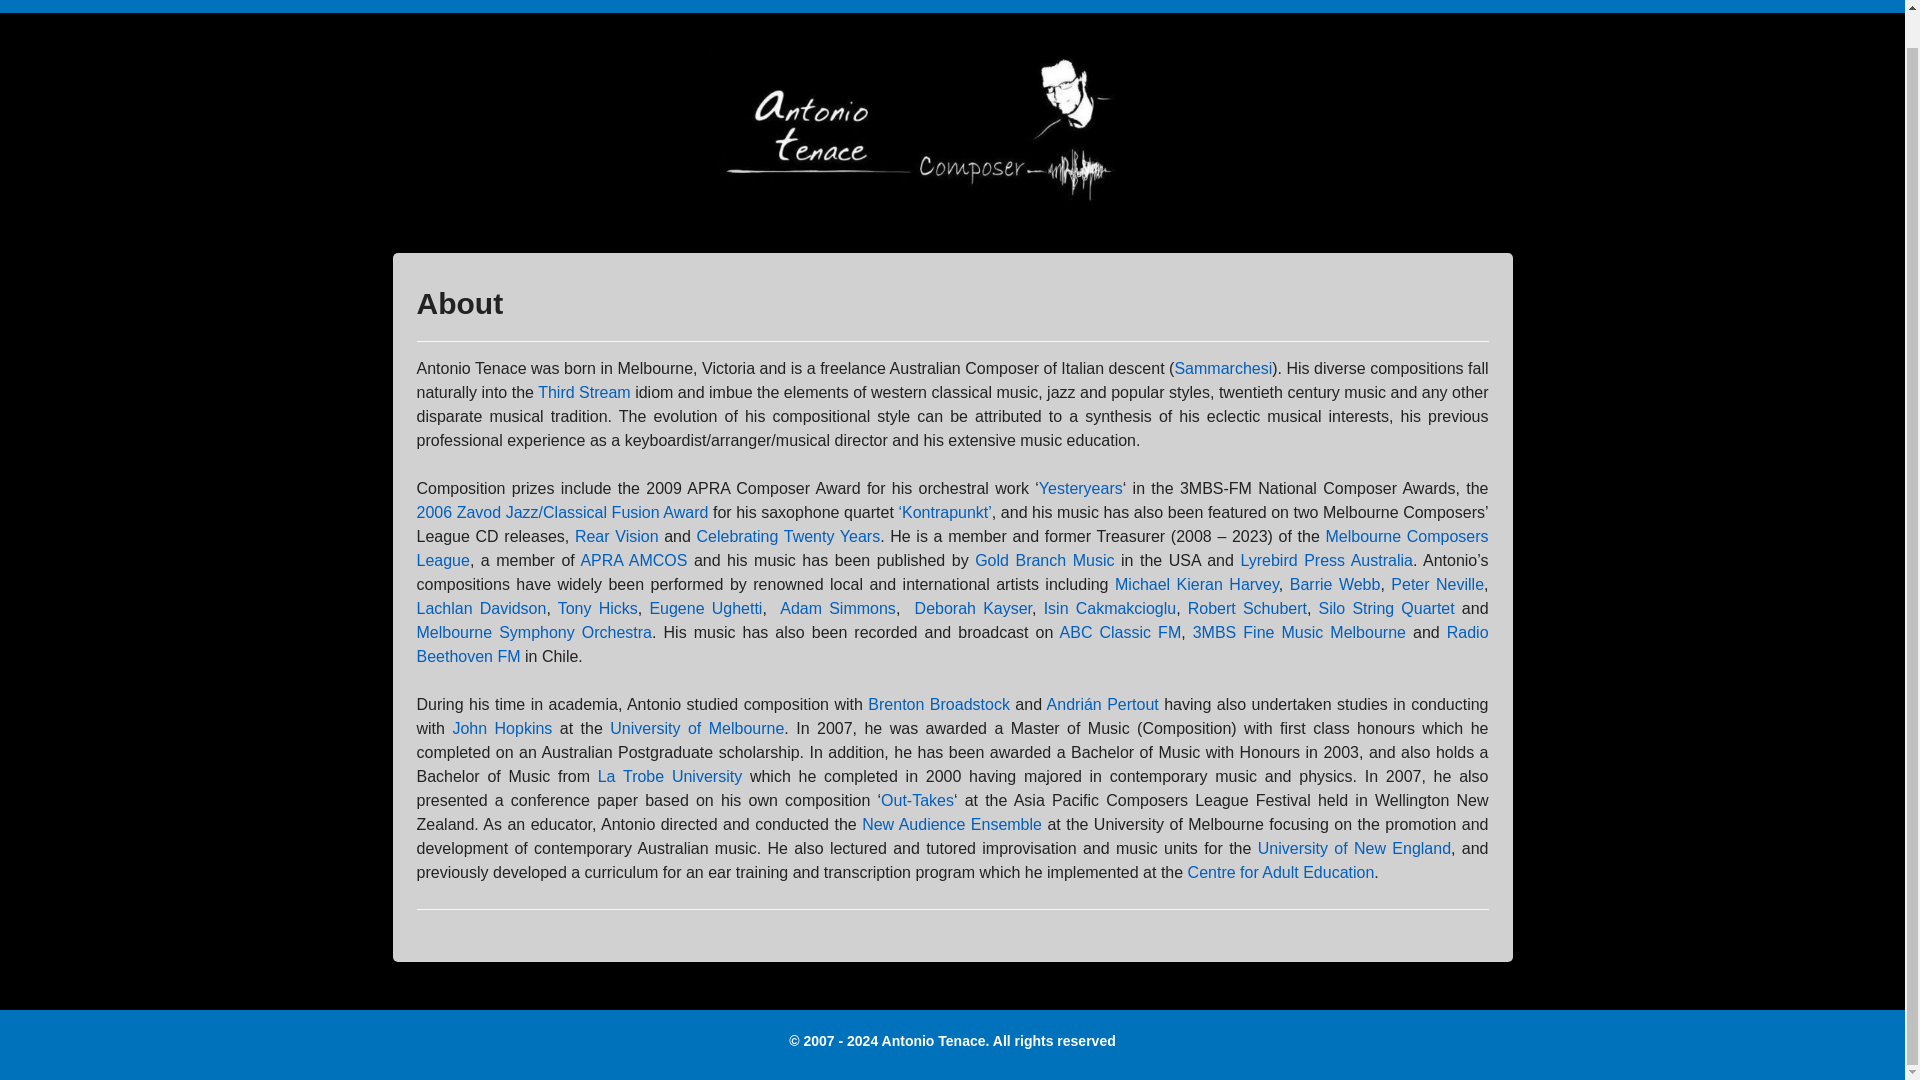  What do you see at coordinates (918, 800) in the screenshot?
I see `Out-Takes` at bounding box center [918, 800].